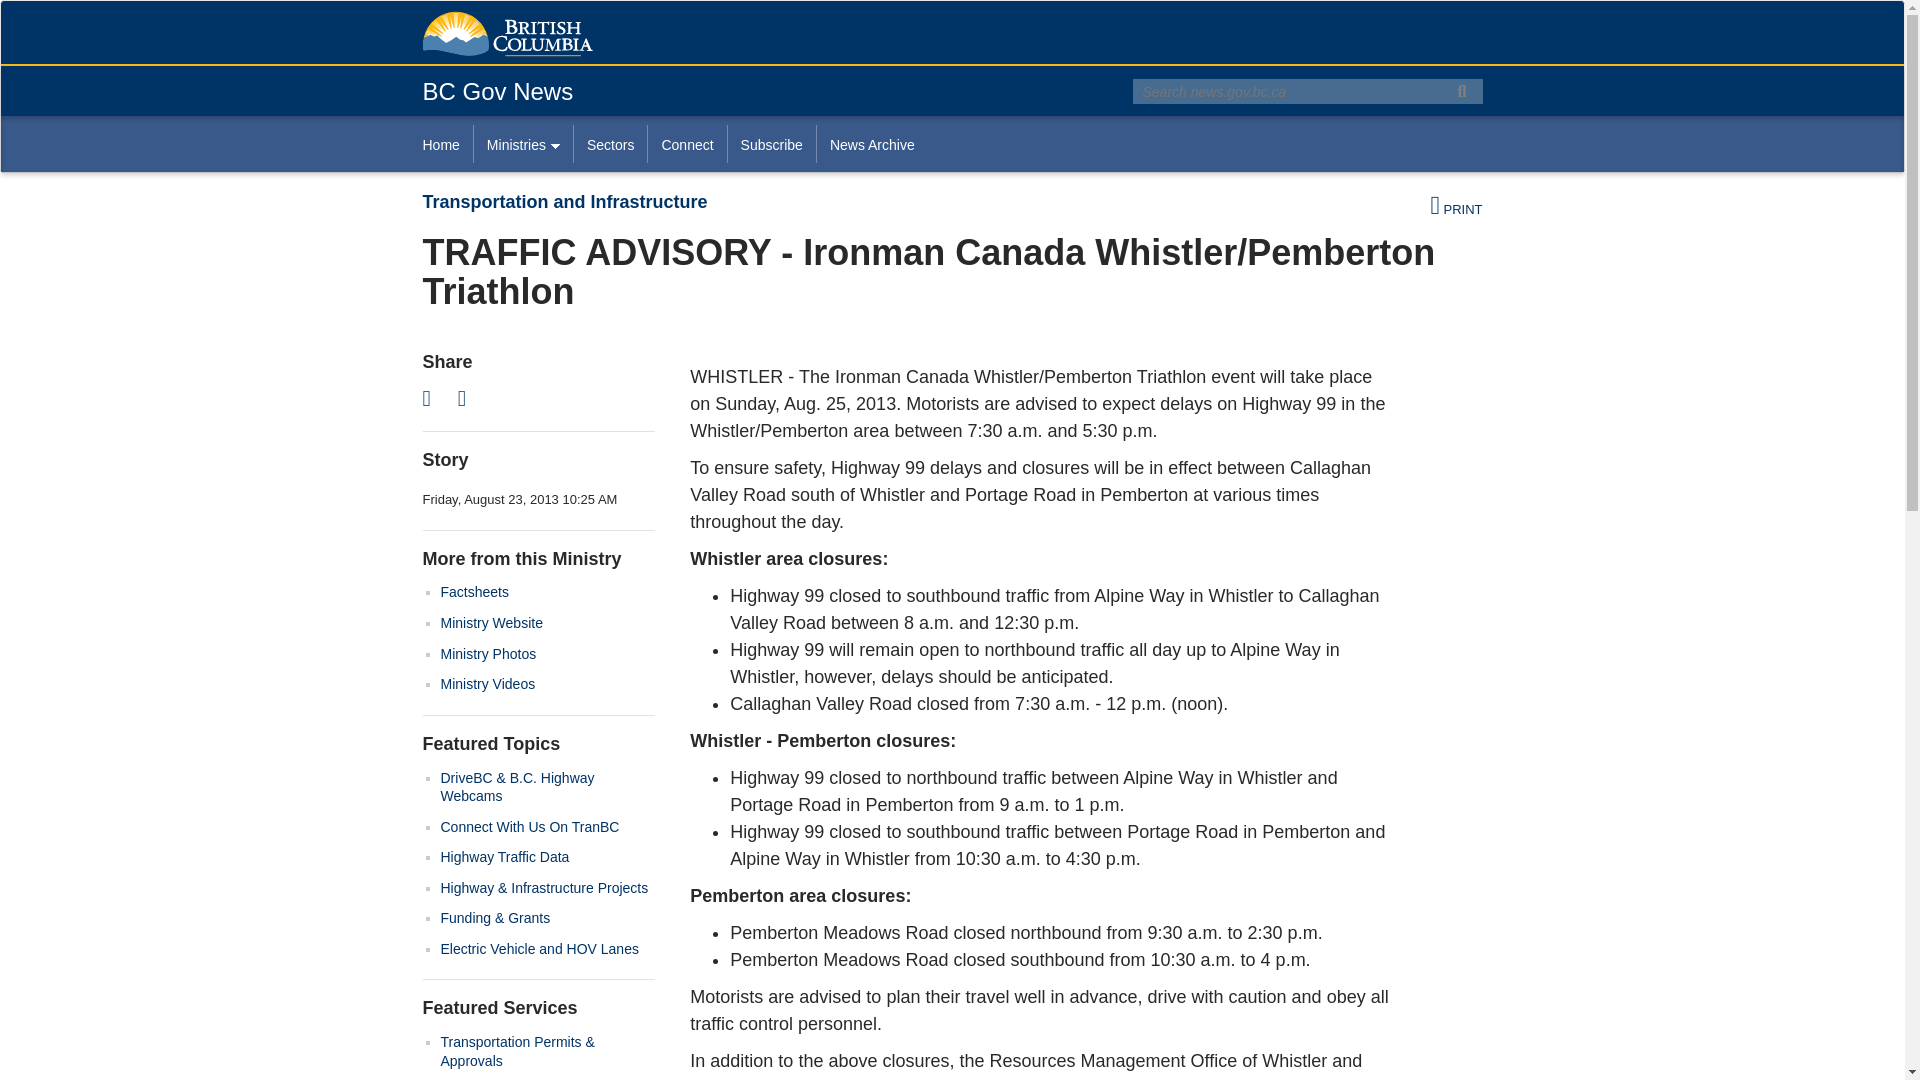  Describe the element at coordinates (872, 144) in the screenshot. I see `News Archive` at that location.